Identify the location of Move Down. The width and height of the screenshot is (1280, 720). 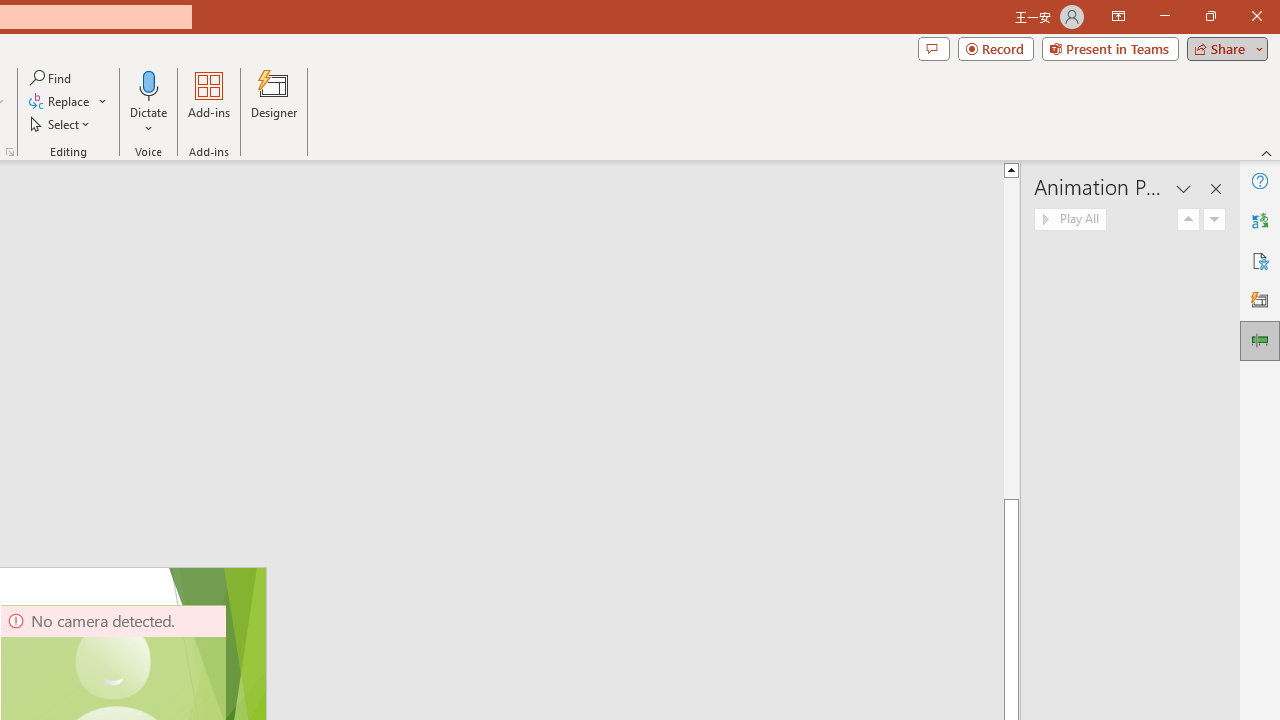
(1214, 220).